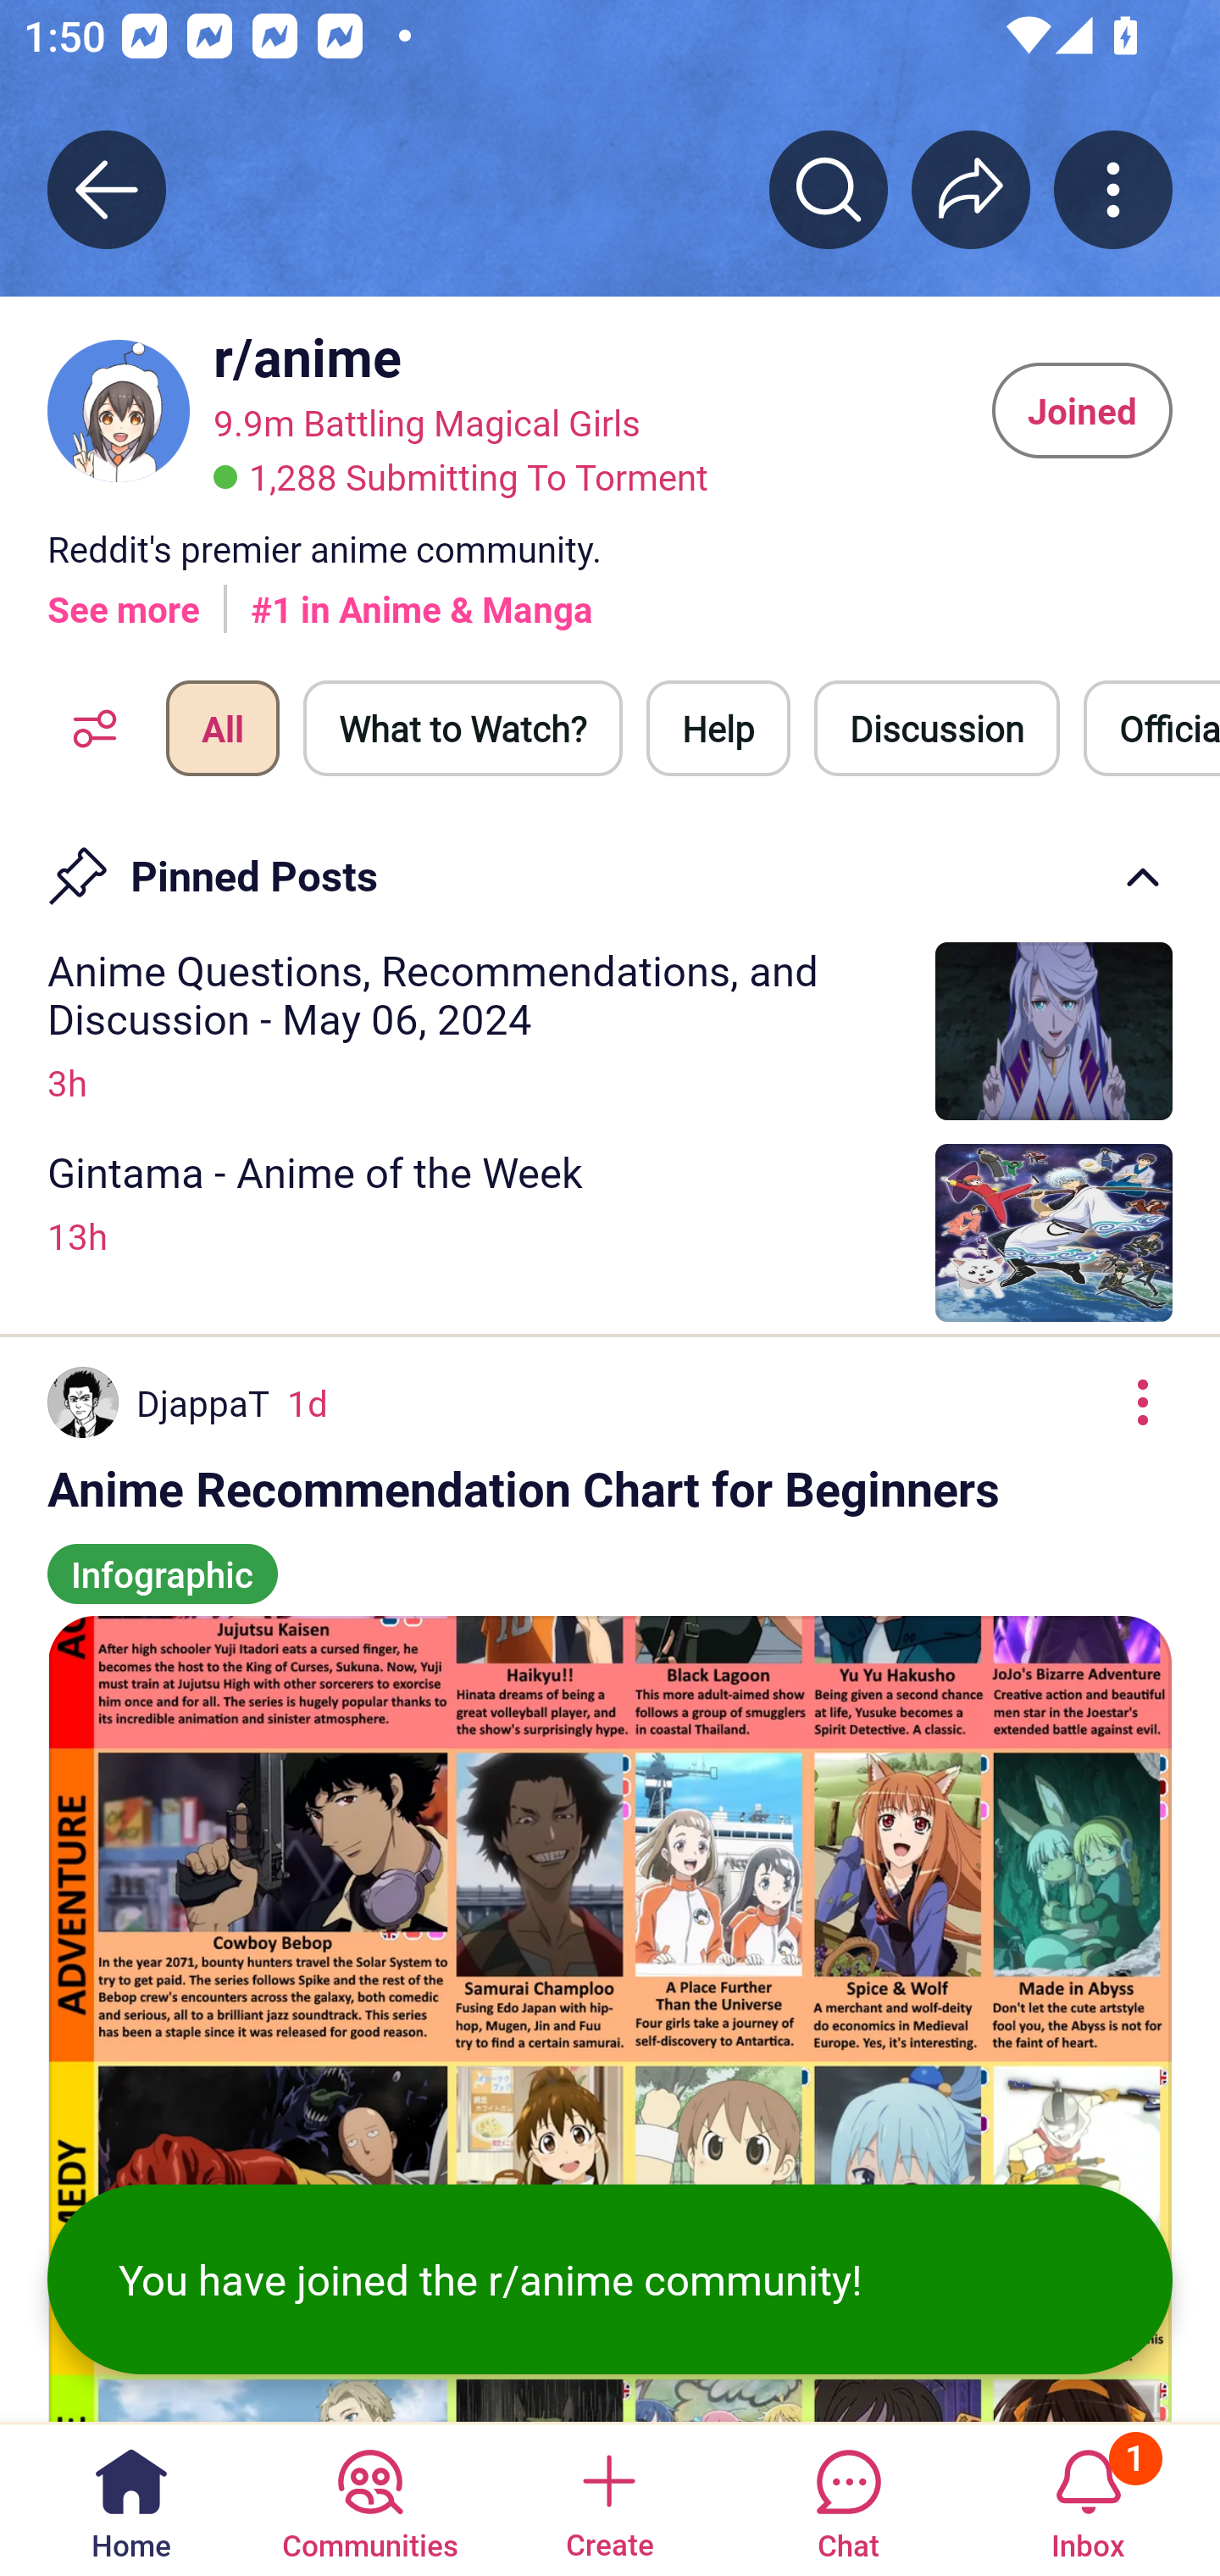 This screenshot has width=1220, height=2576. I want to click on All, so click(222, 727).